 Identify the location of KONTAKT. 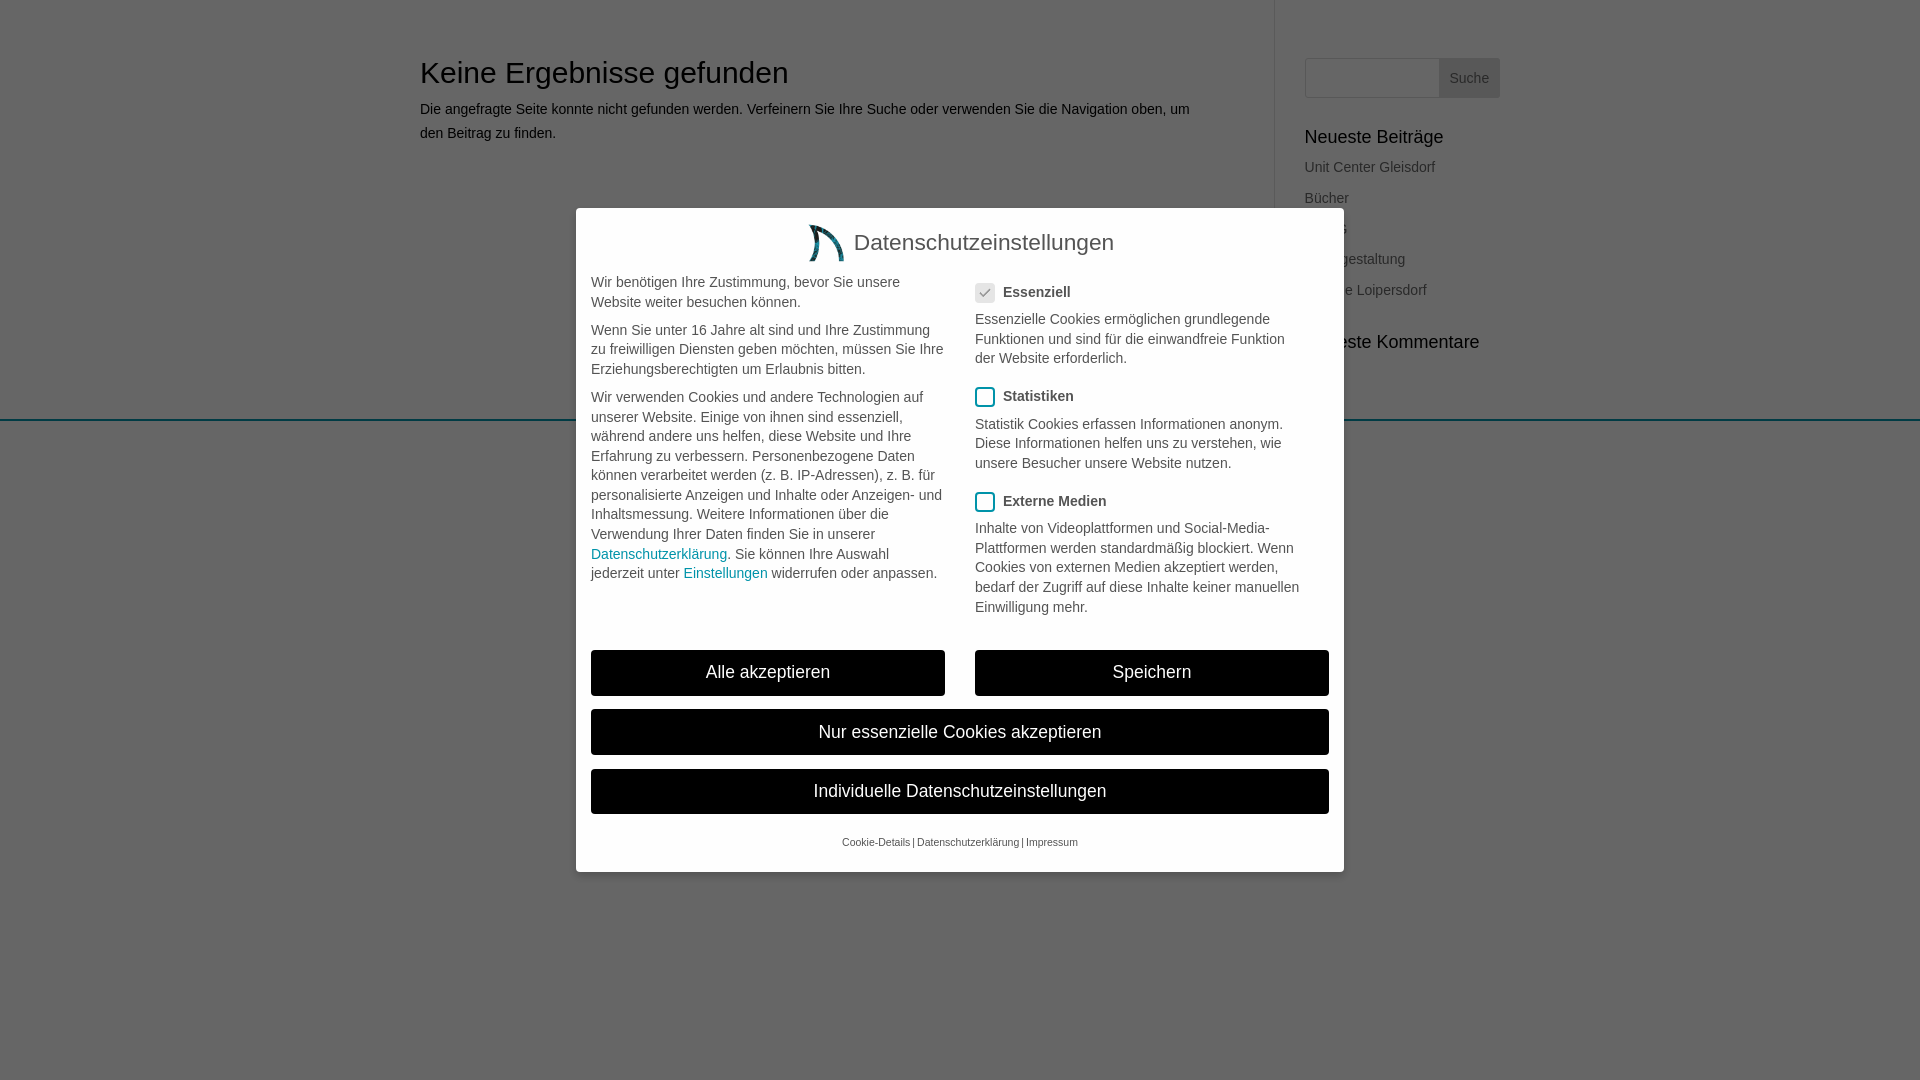
(1074, 448).